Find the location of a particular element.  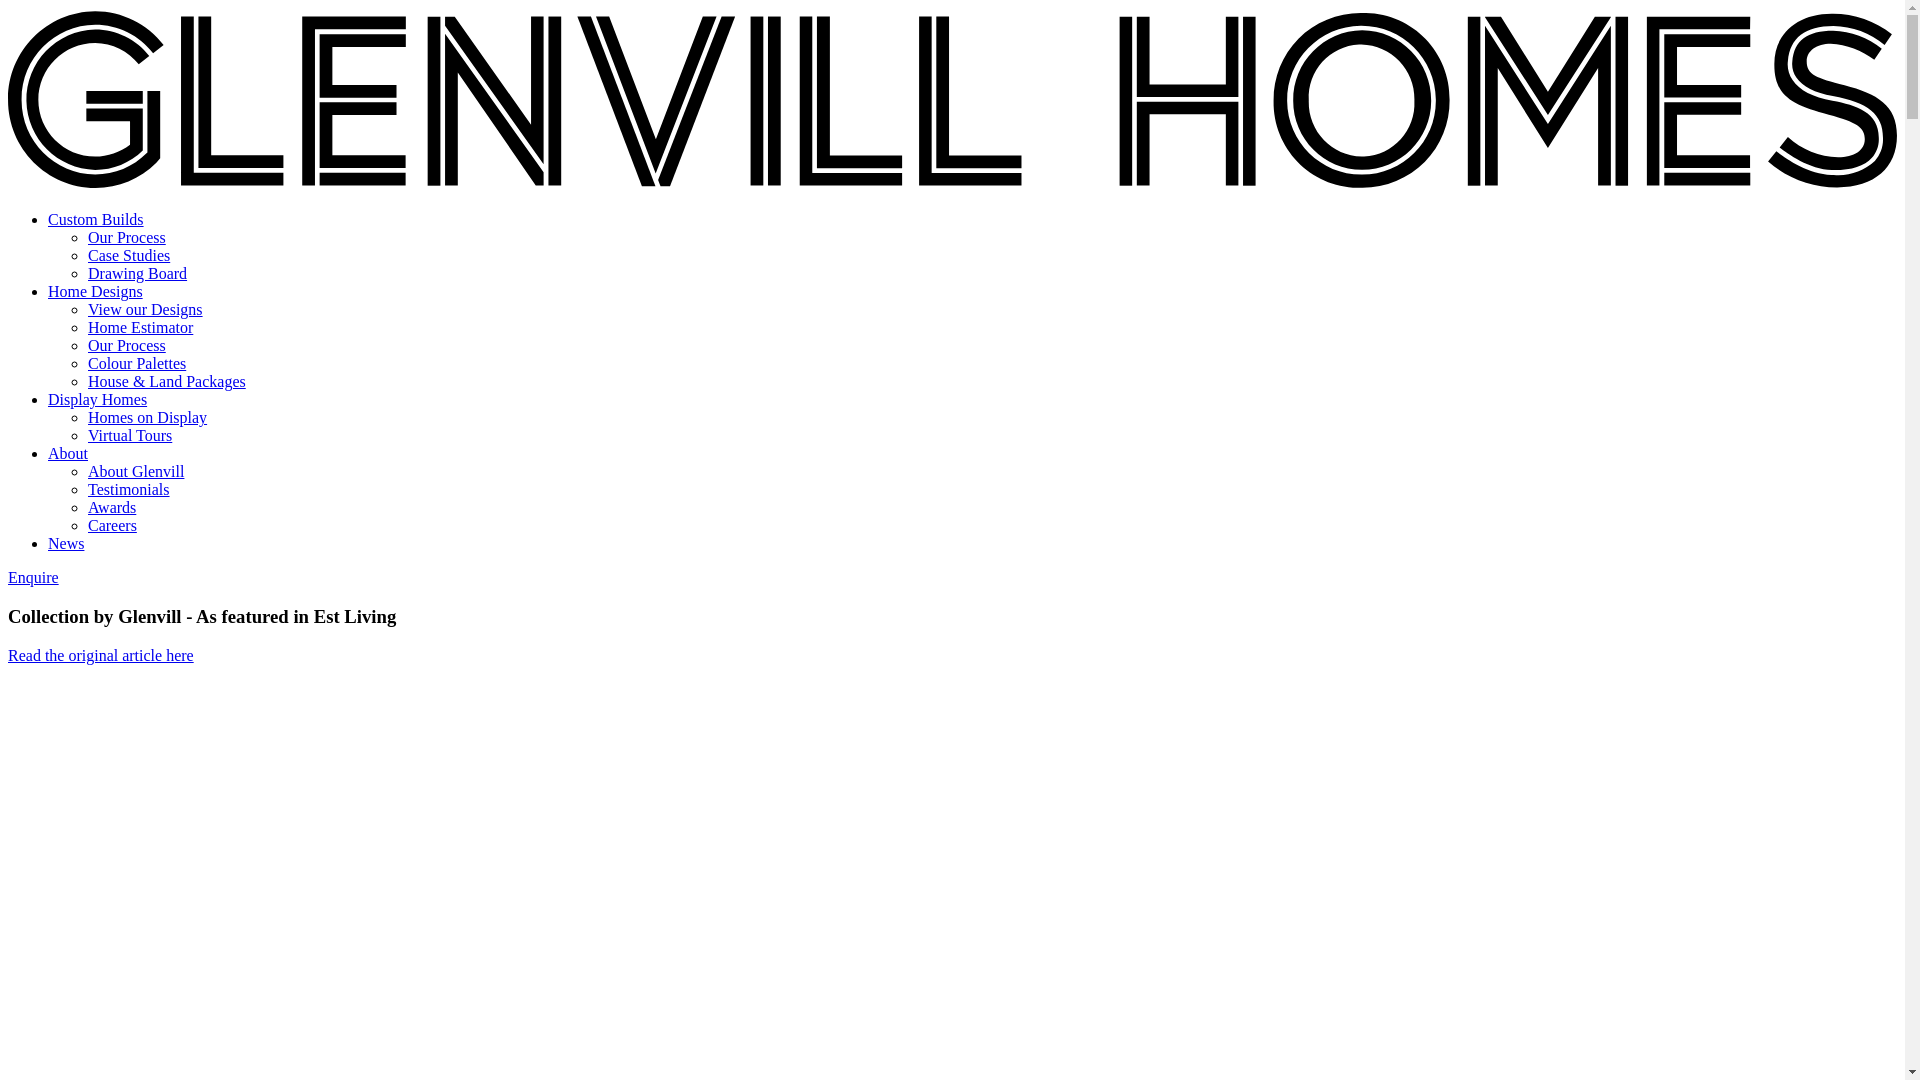

Homes on Display is located at coordinates (148, 418).